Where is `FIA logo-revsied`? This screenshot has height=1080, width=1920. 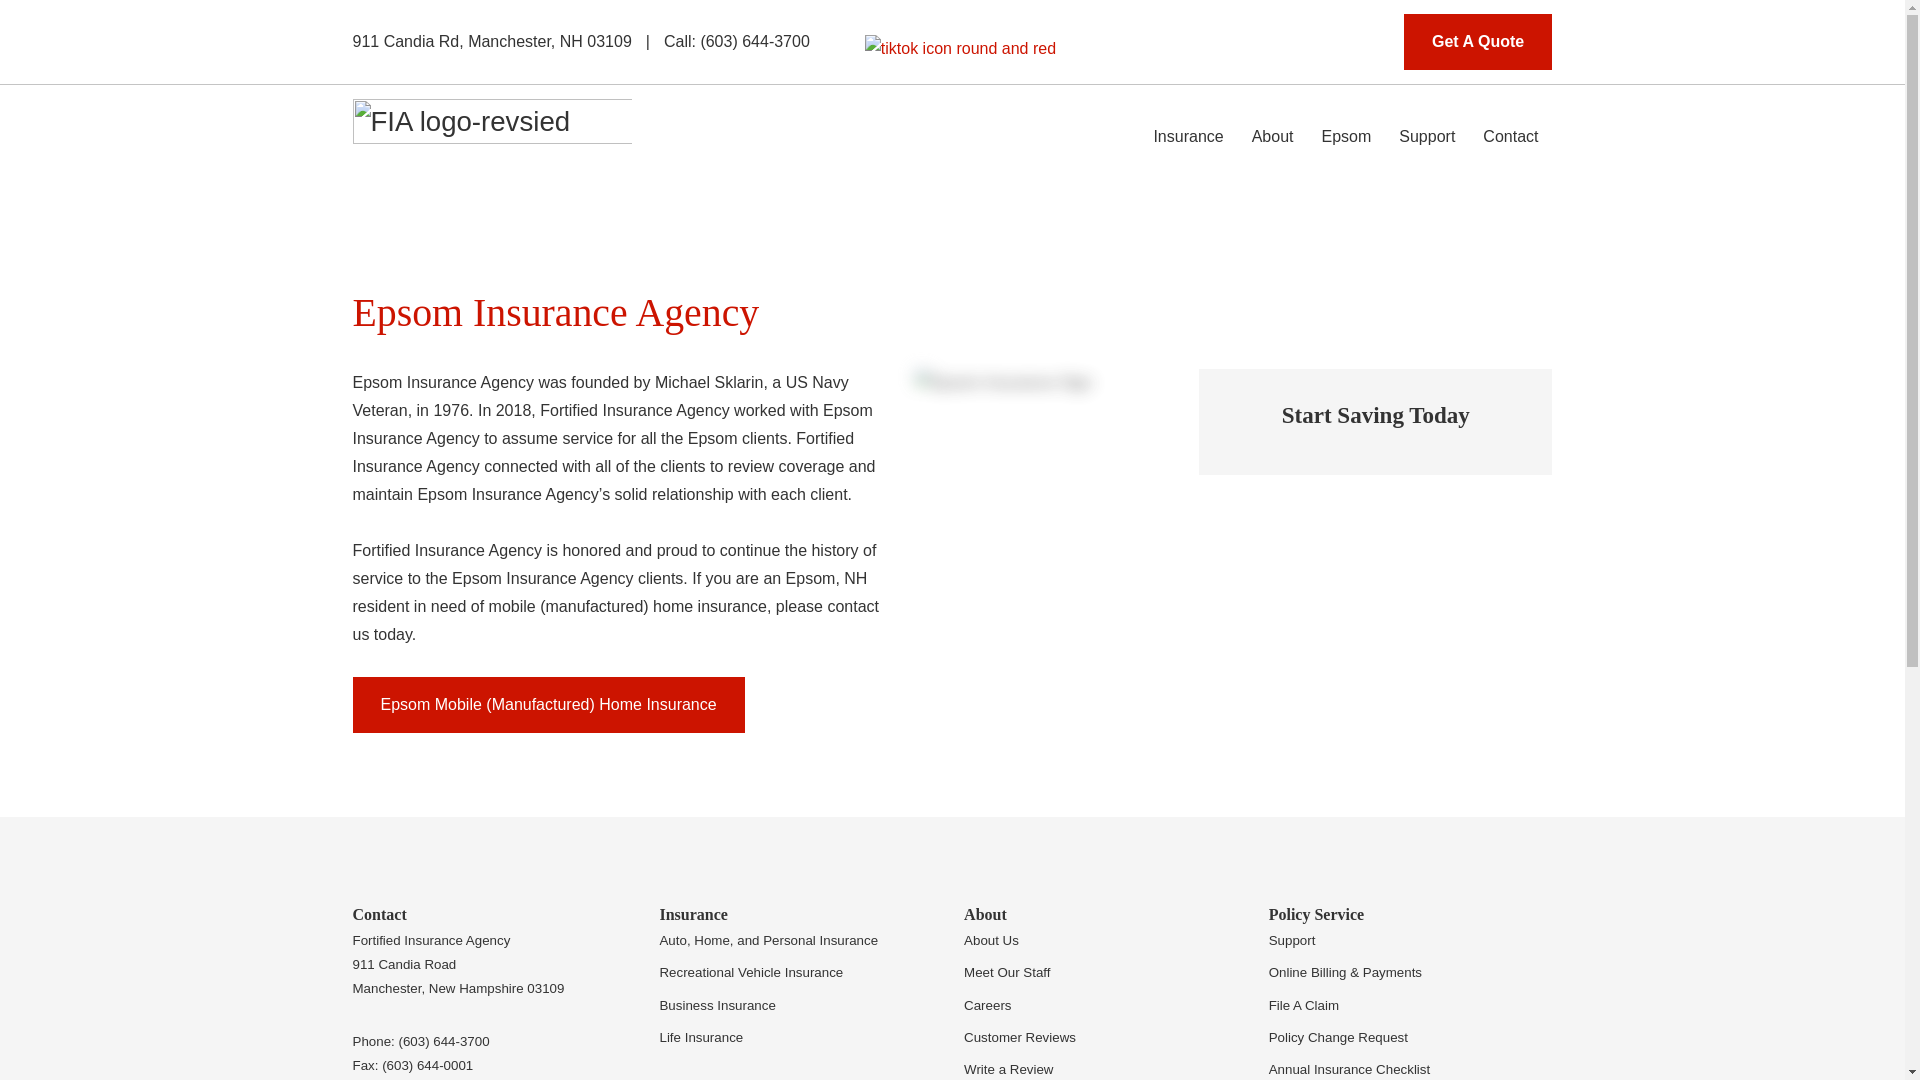
FIA logo-revsied is located at coordinates (491, 144).